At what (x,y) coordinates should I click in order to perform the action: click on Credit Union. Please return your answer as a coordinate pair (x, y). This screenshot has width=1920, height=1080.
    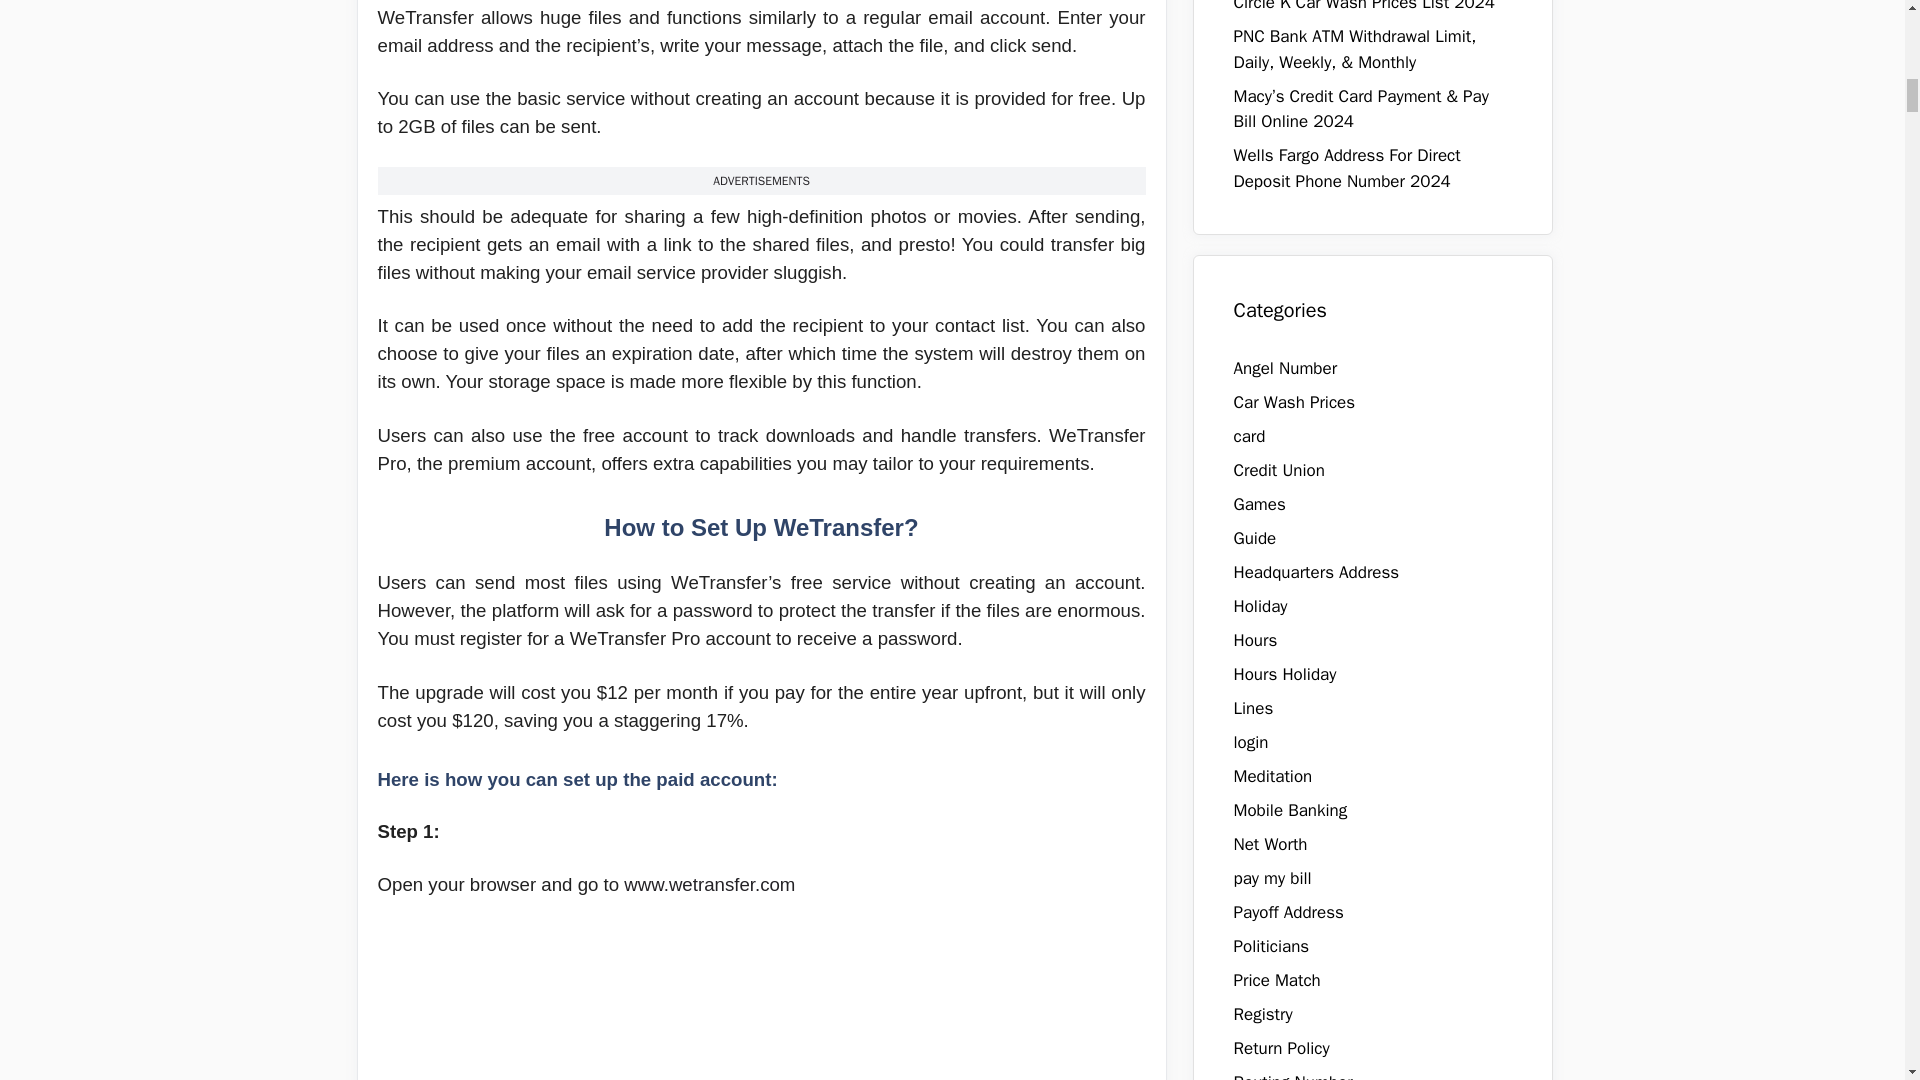
    Looking at the image, I should click on (1279, 470).